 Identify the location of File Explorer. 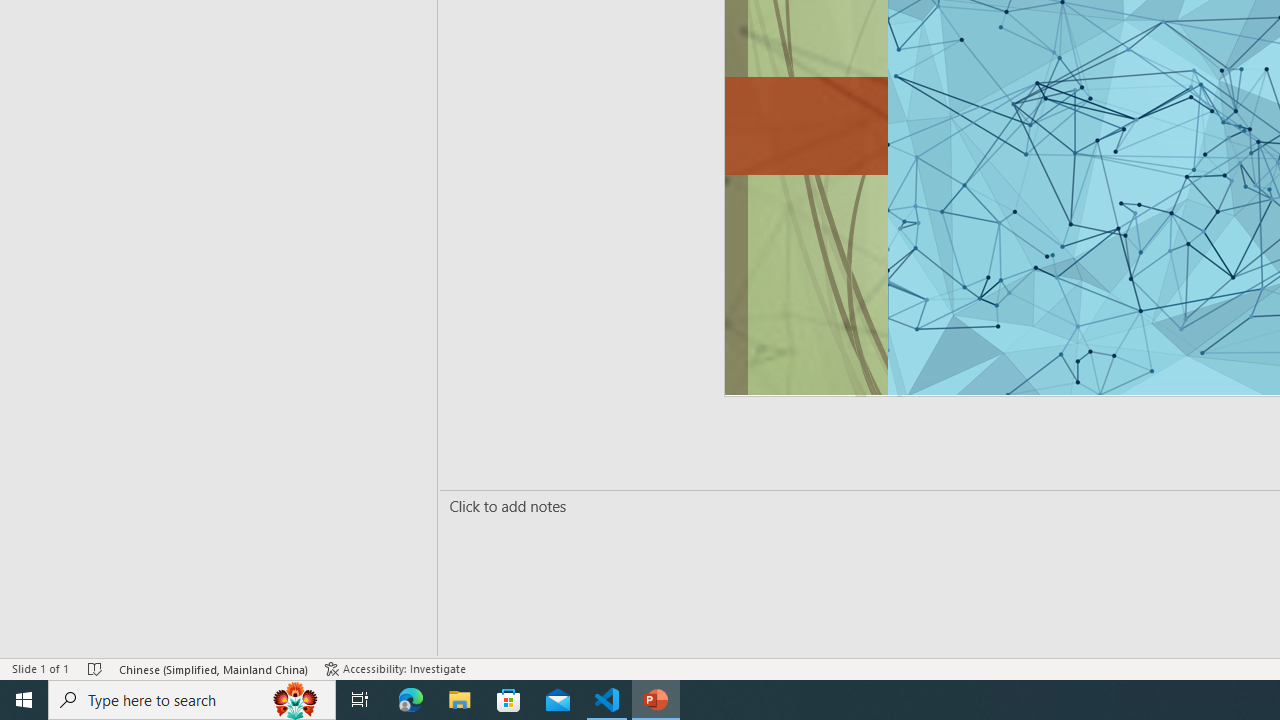
(460, 700).